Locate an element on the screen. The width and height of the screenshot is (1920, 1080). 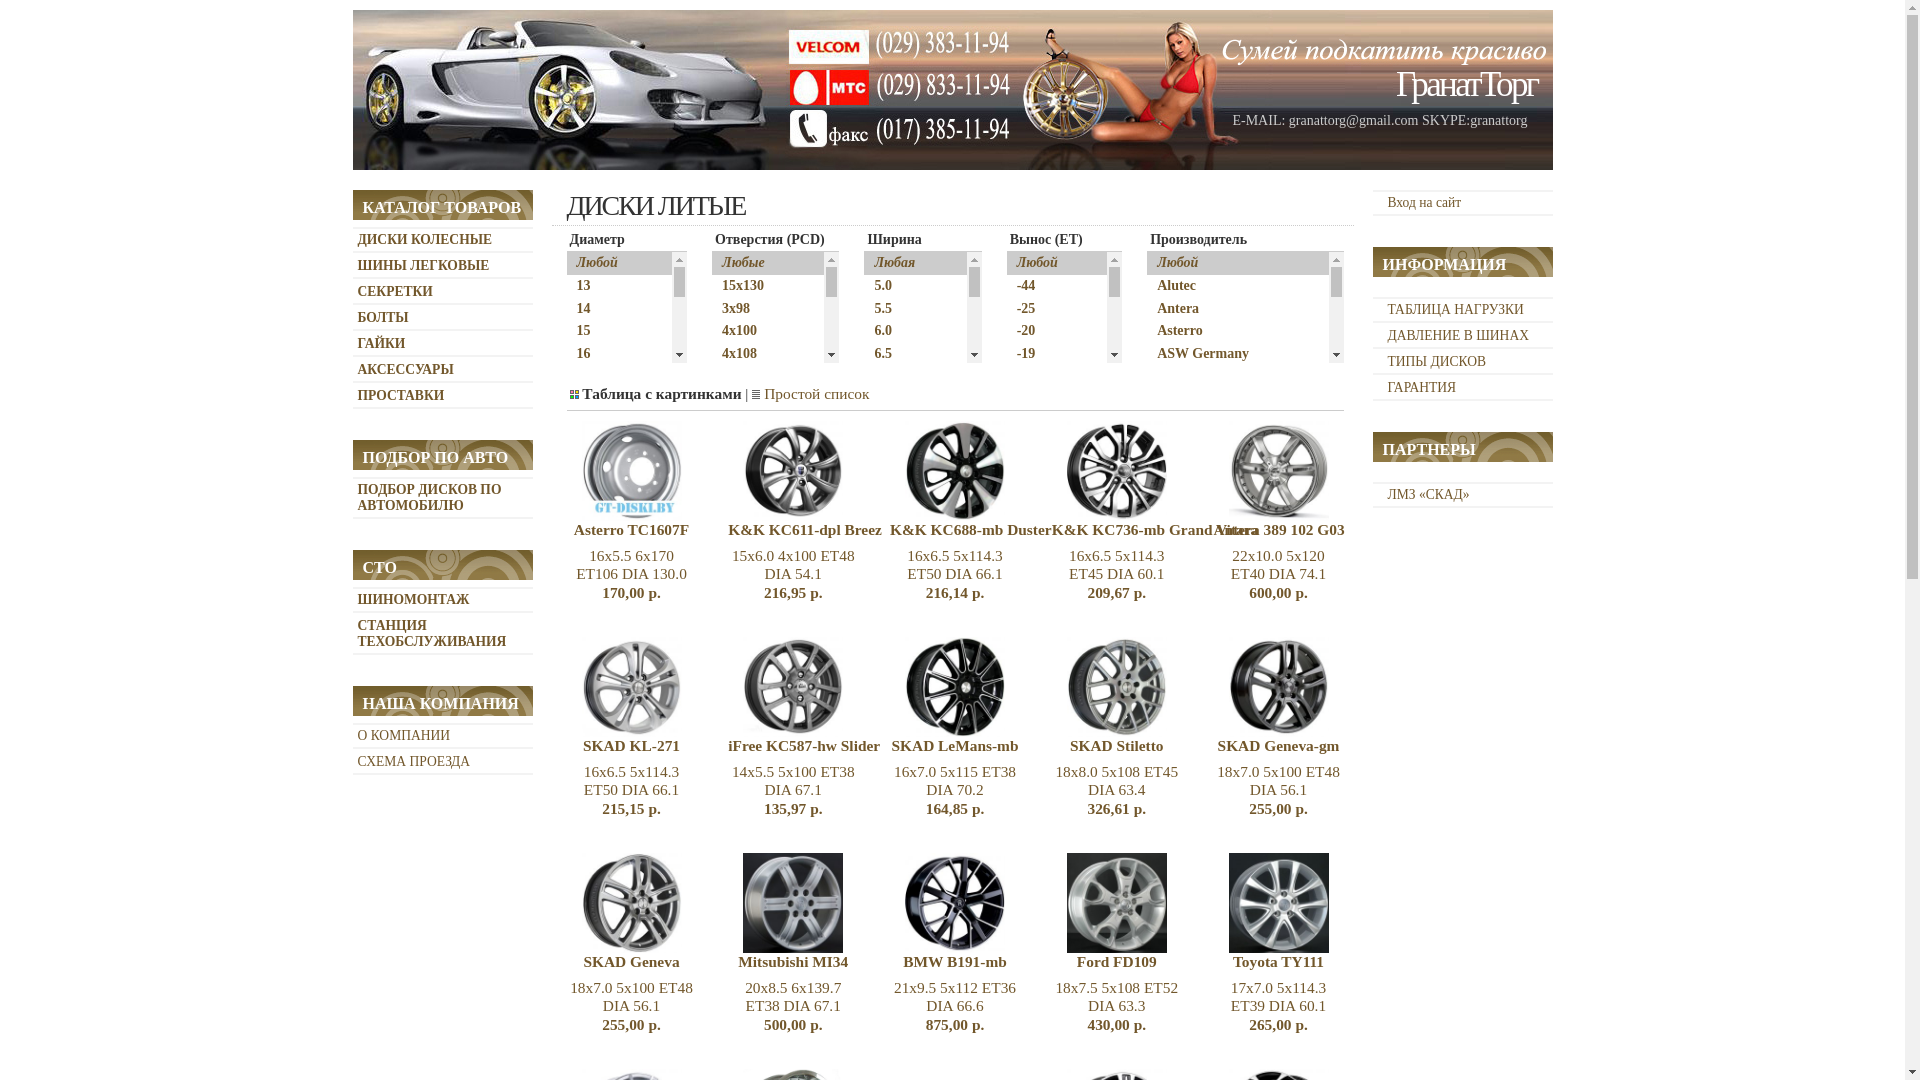
32 is located at coordinates (1040, 970).